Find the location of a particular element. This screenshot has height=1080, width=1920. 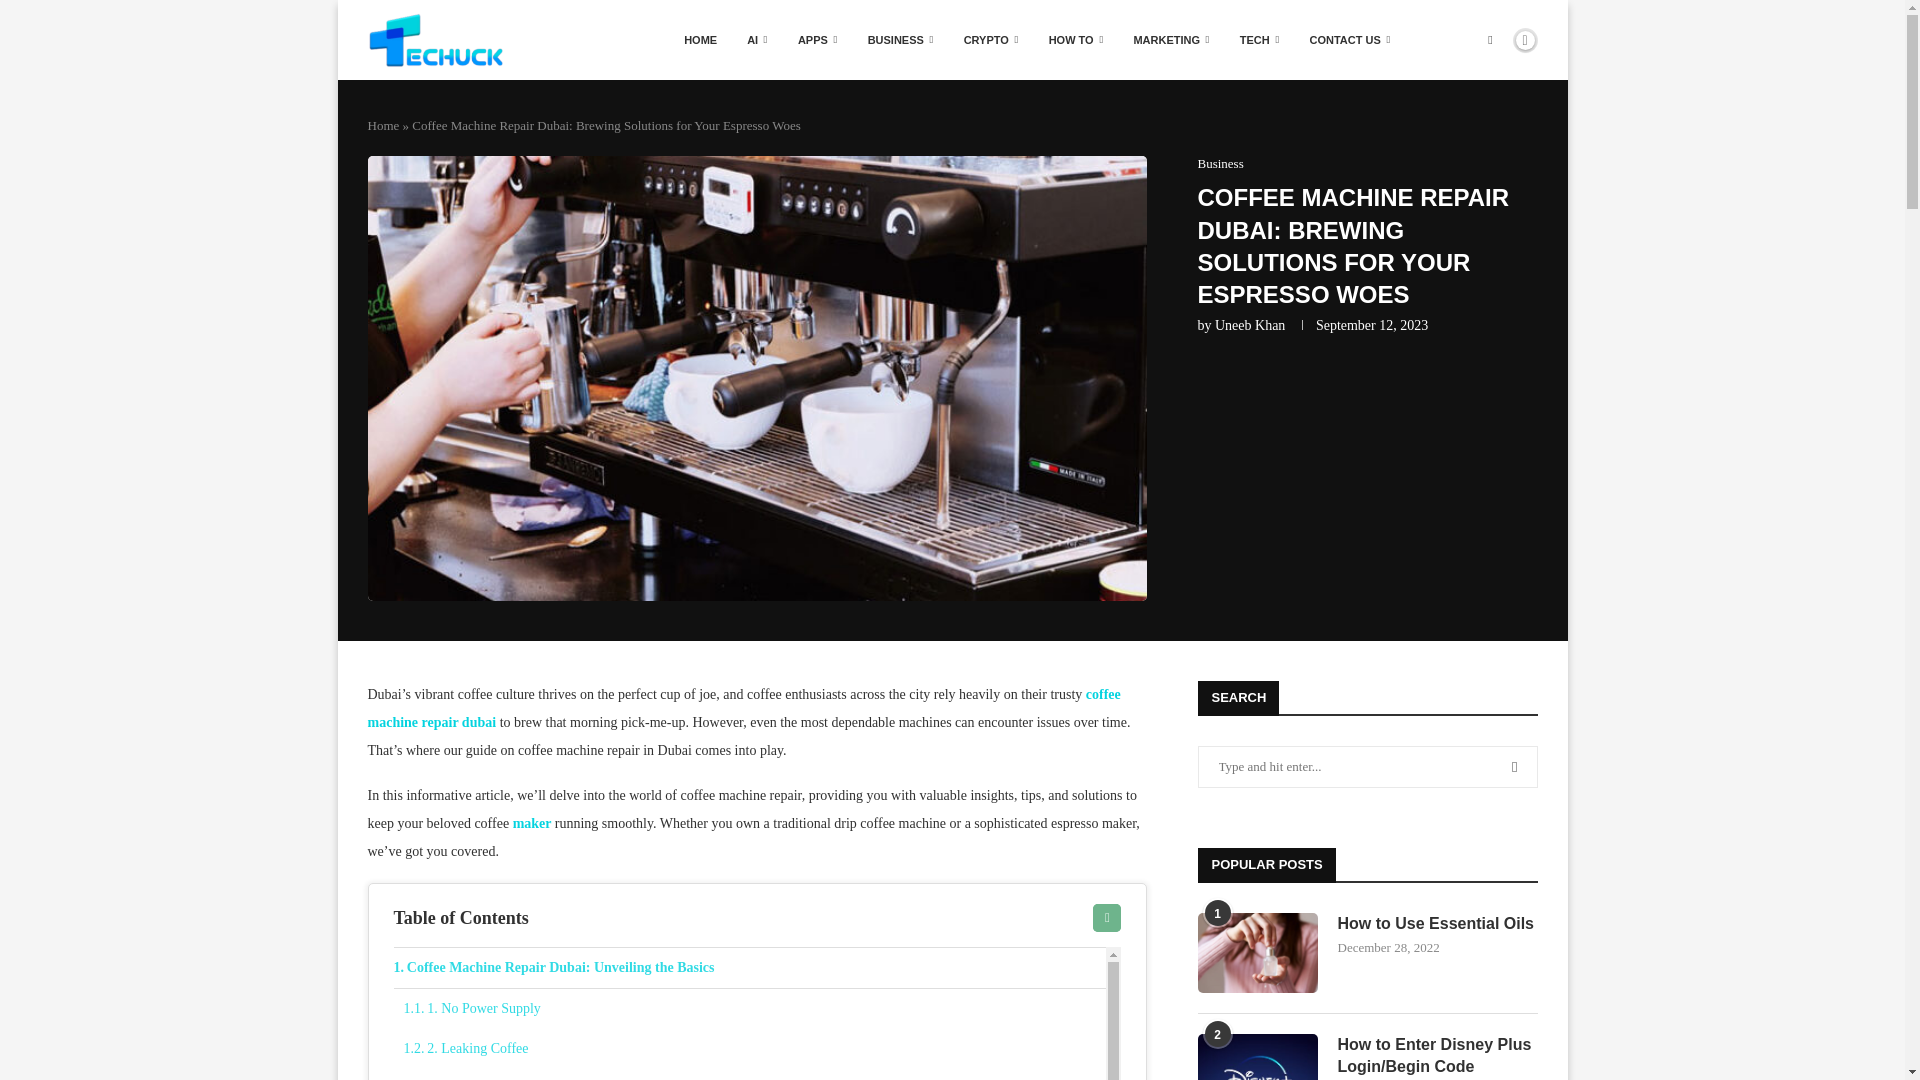

1. No Power Supply is located at coordinates (755, 1009).